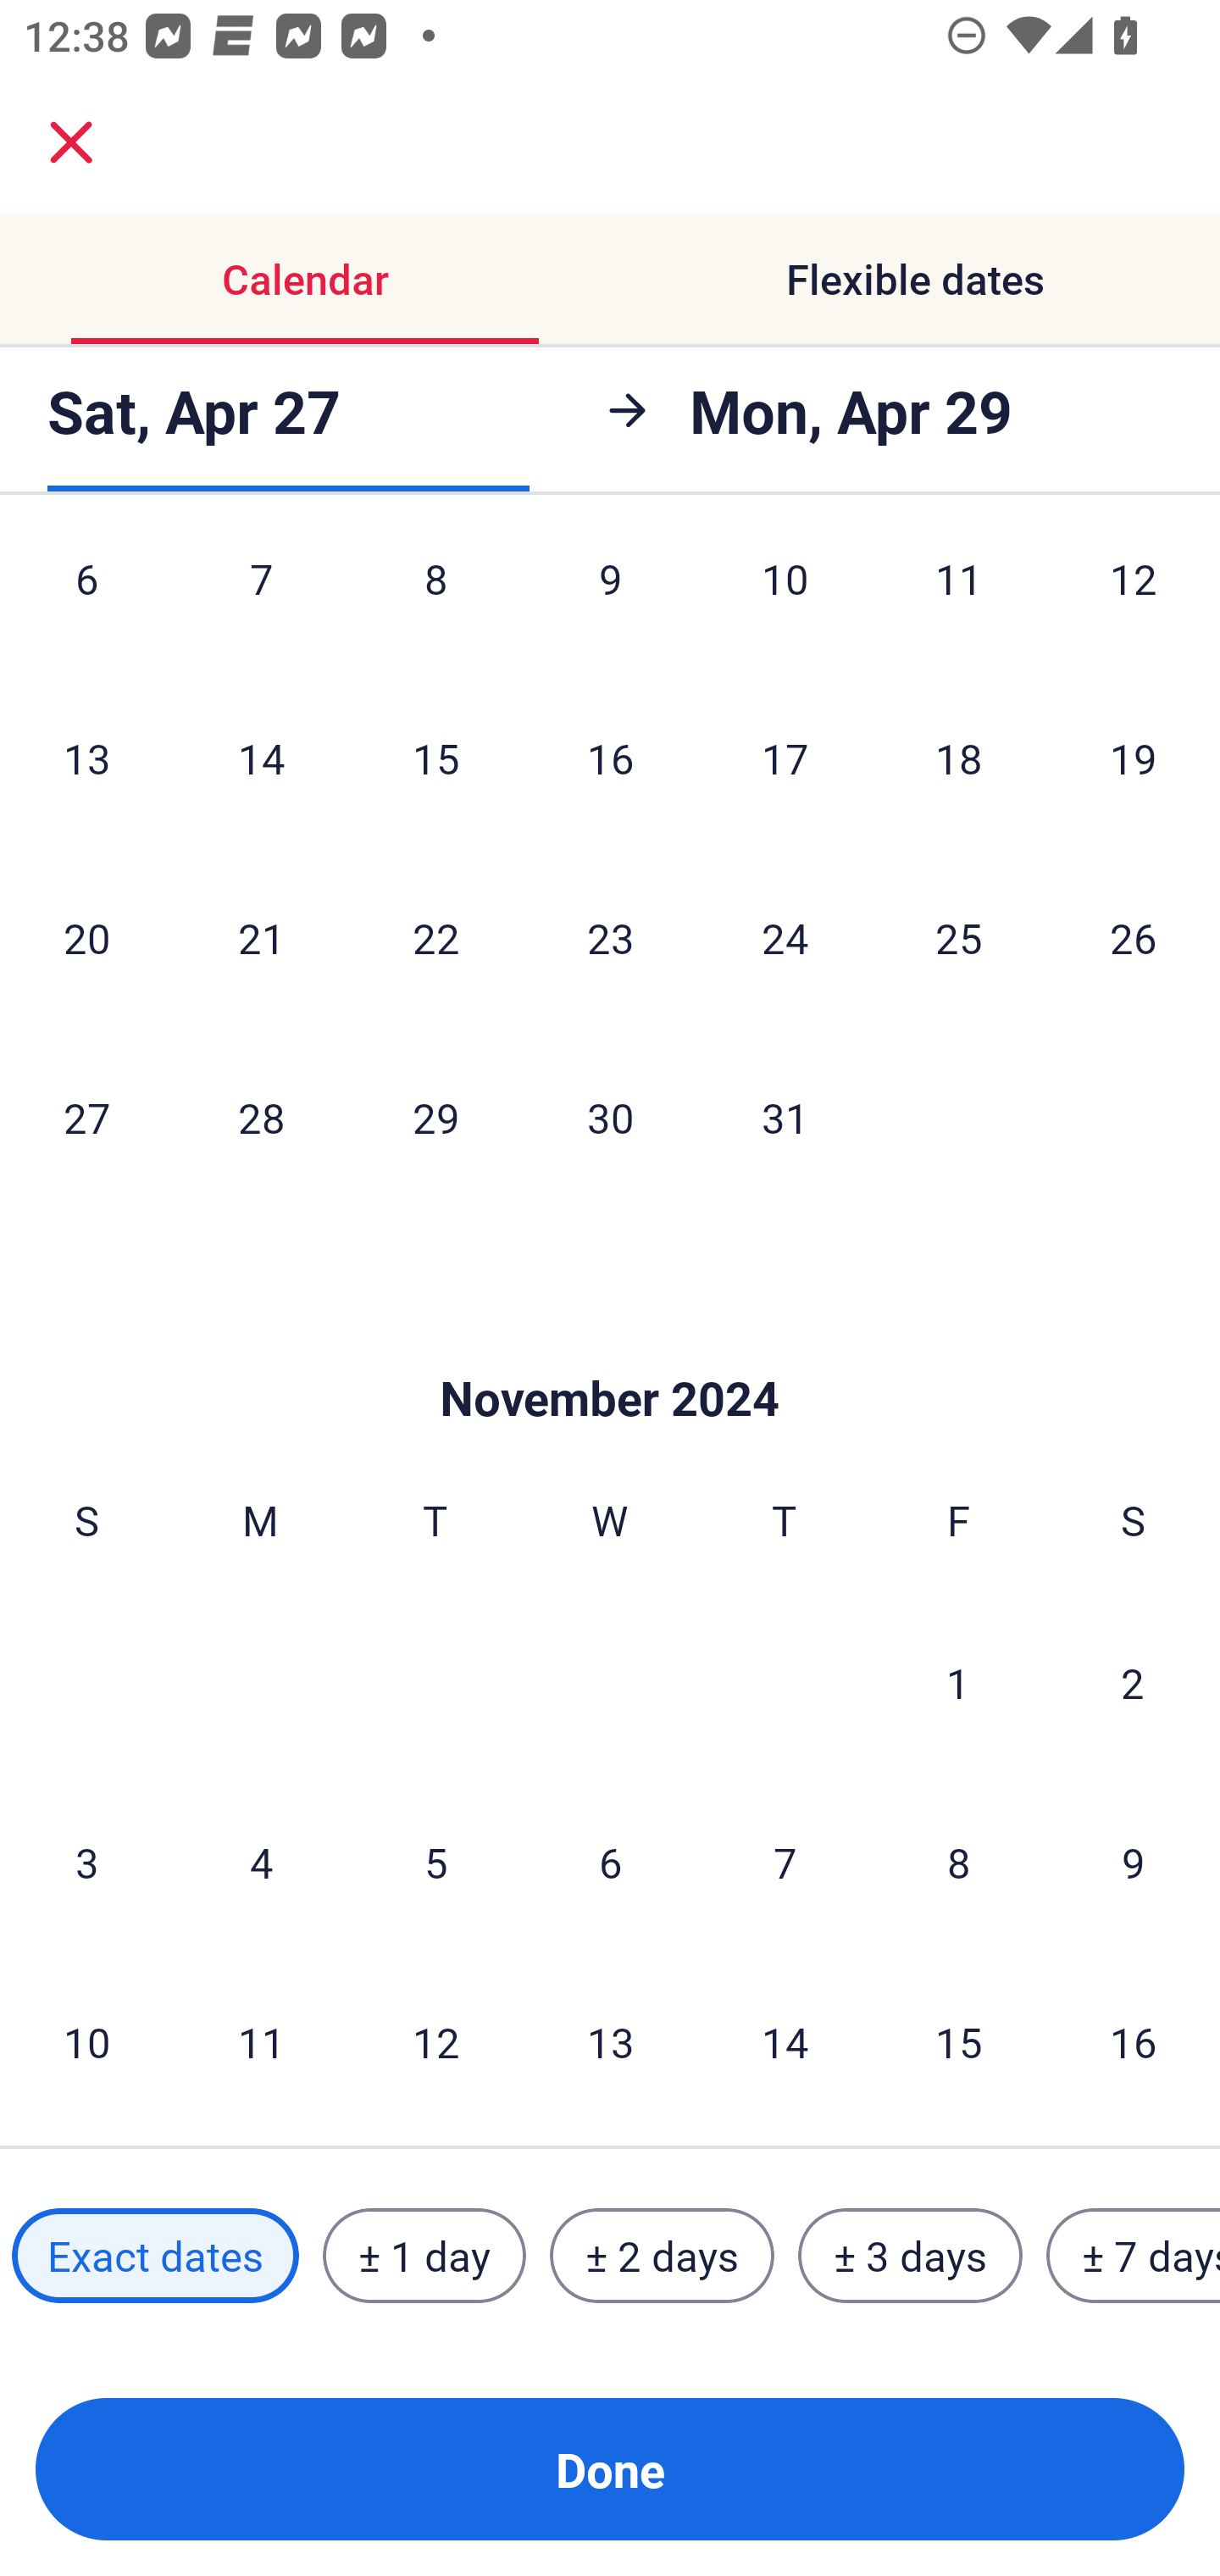 The width and height of the screenshot is (1220, 2576). What do you see at coordinates (785, 603) in the screenshot?
I see `10 Thursday, October 10, 2024` at bounding box center [785, 603].